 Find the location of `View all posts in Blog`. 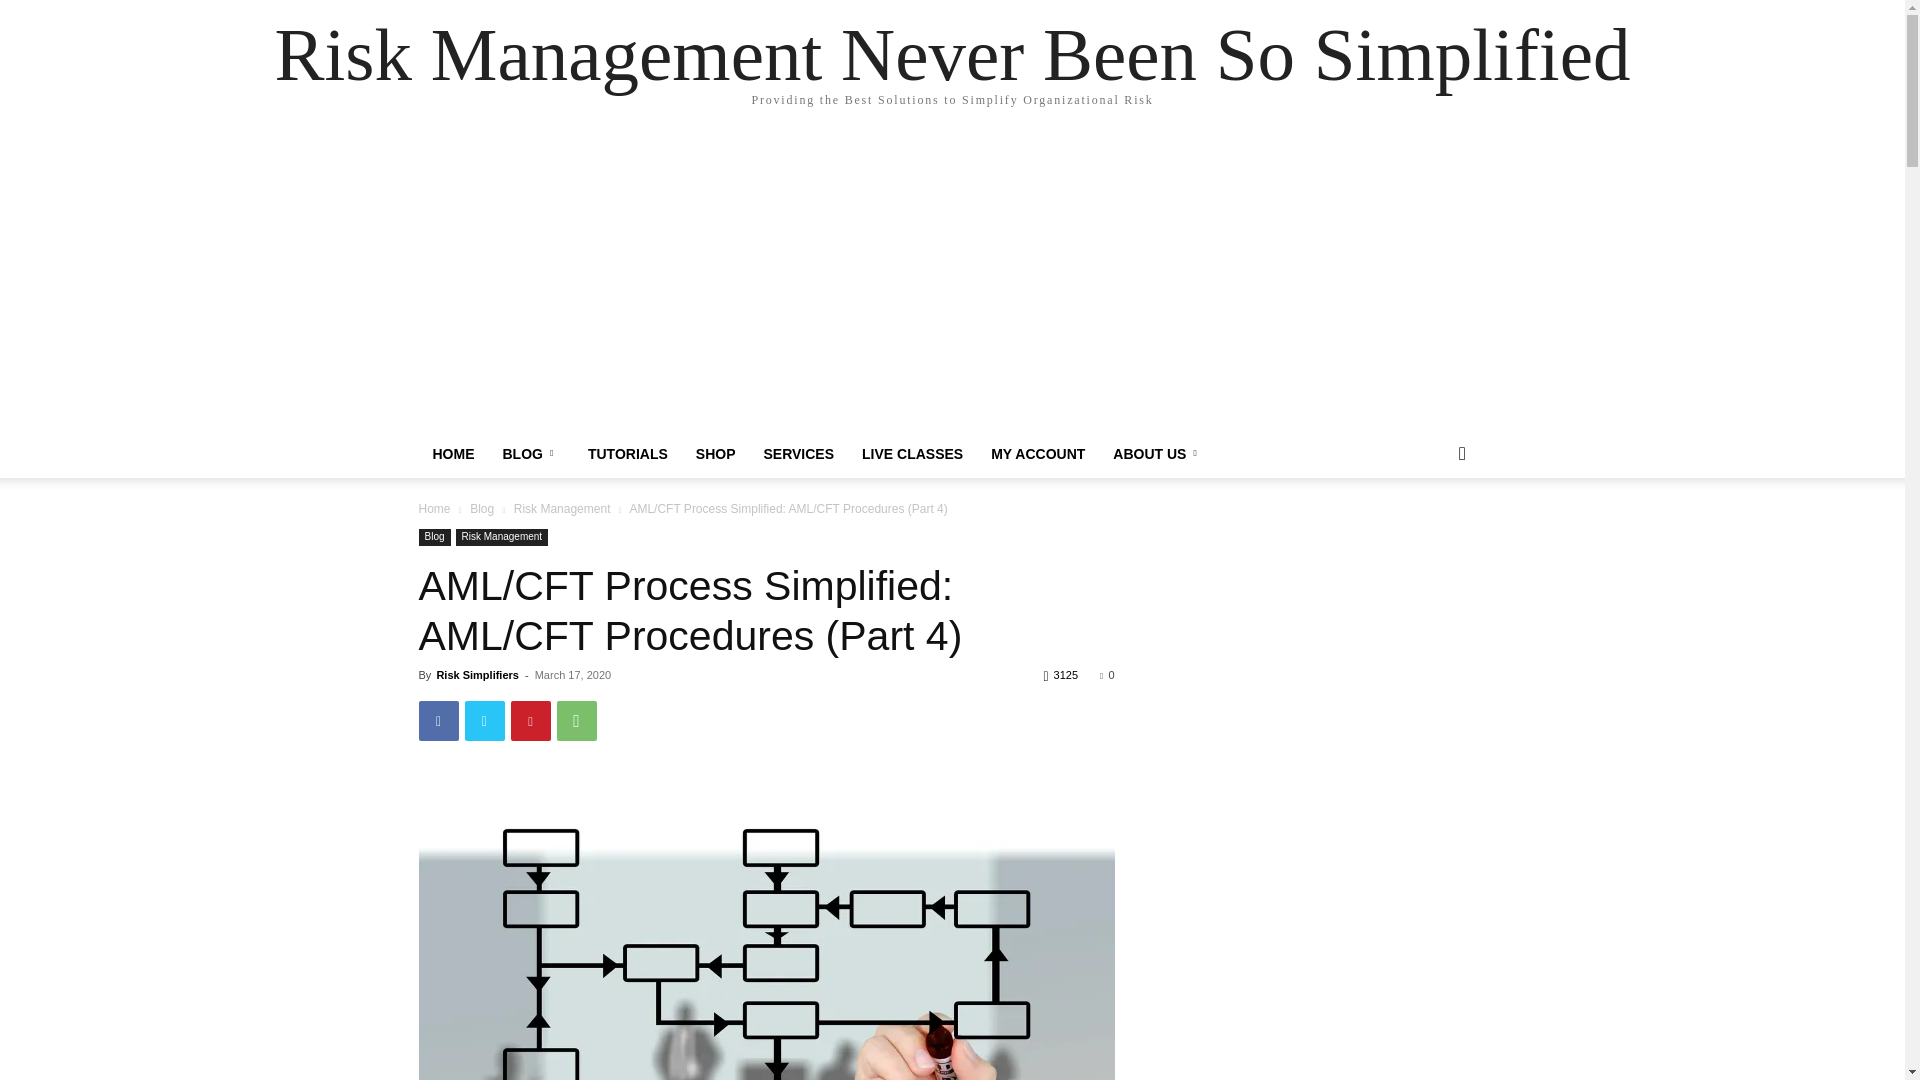

View all posts in Blog is located at coordinates (482, 509).